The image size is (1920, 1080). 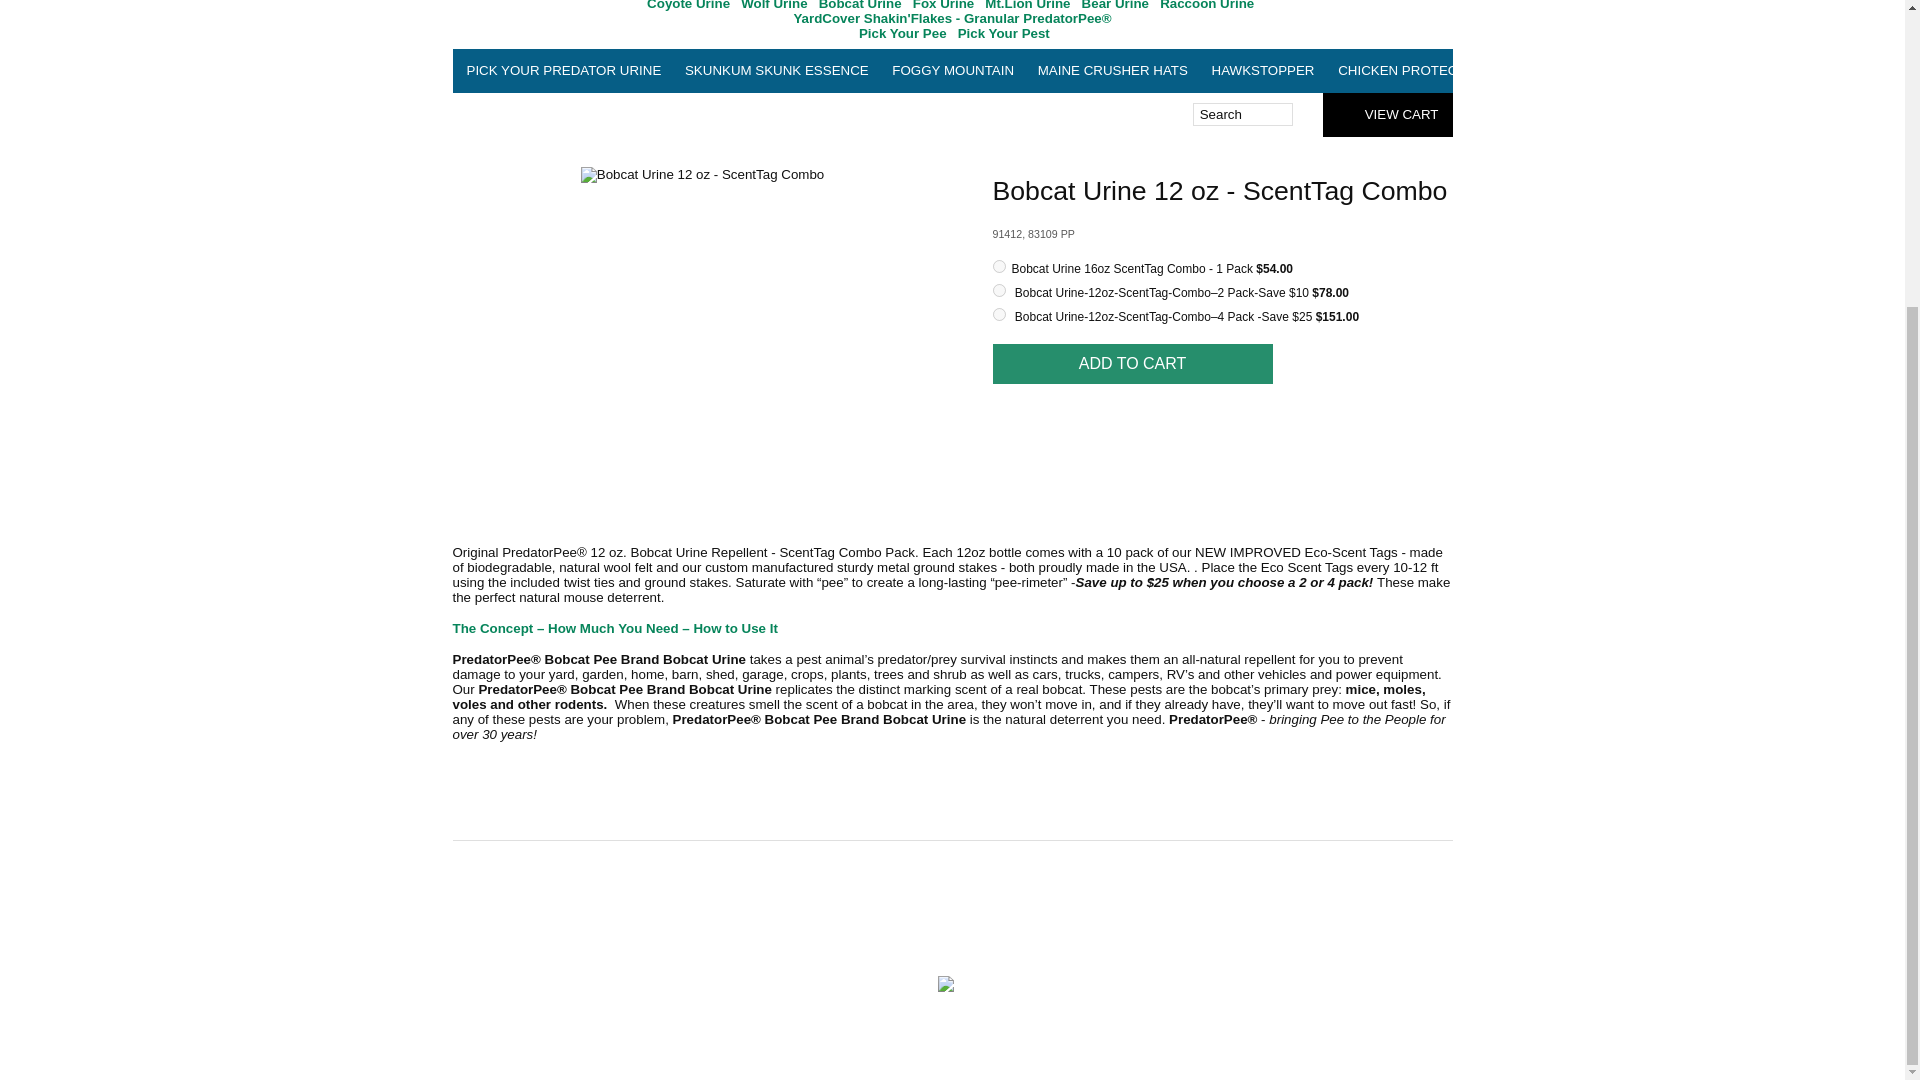 What do you see at coordinates (952, 70) in the screenshot?
I see `Foggy Mountain` at bounding box center [952, 70].